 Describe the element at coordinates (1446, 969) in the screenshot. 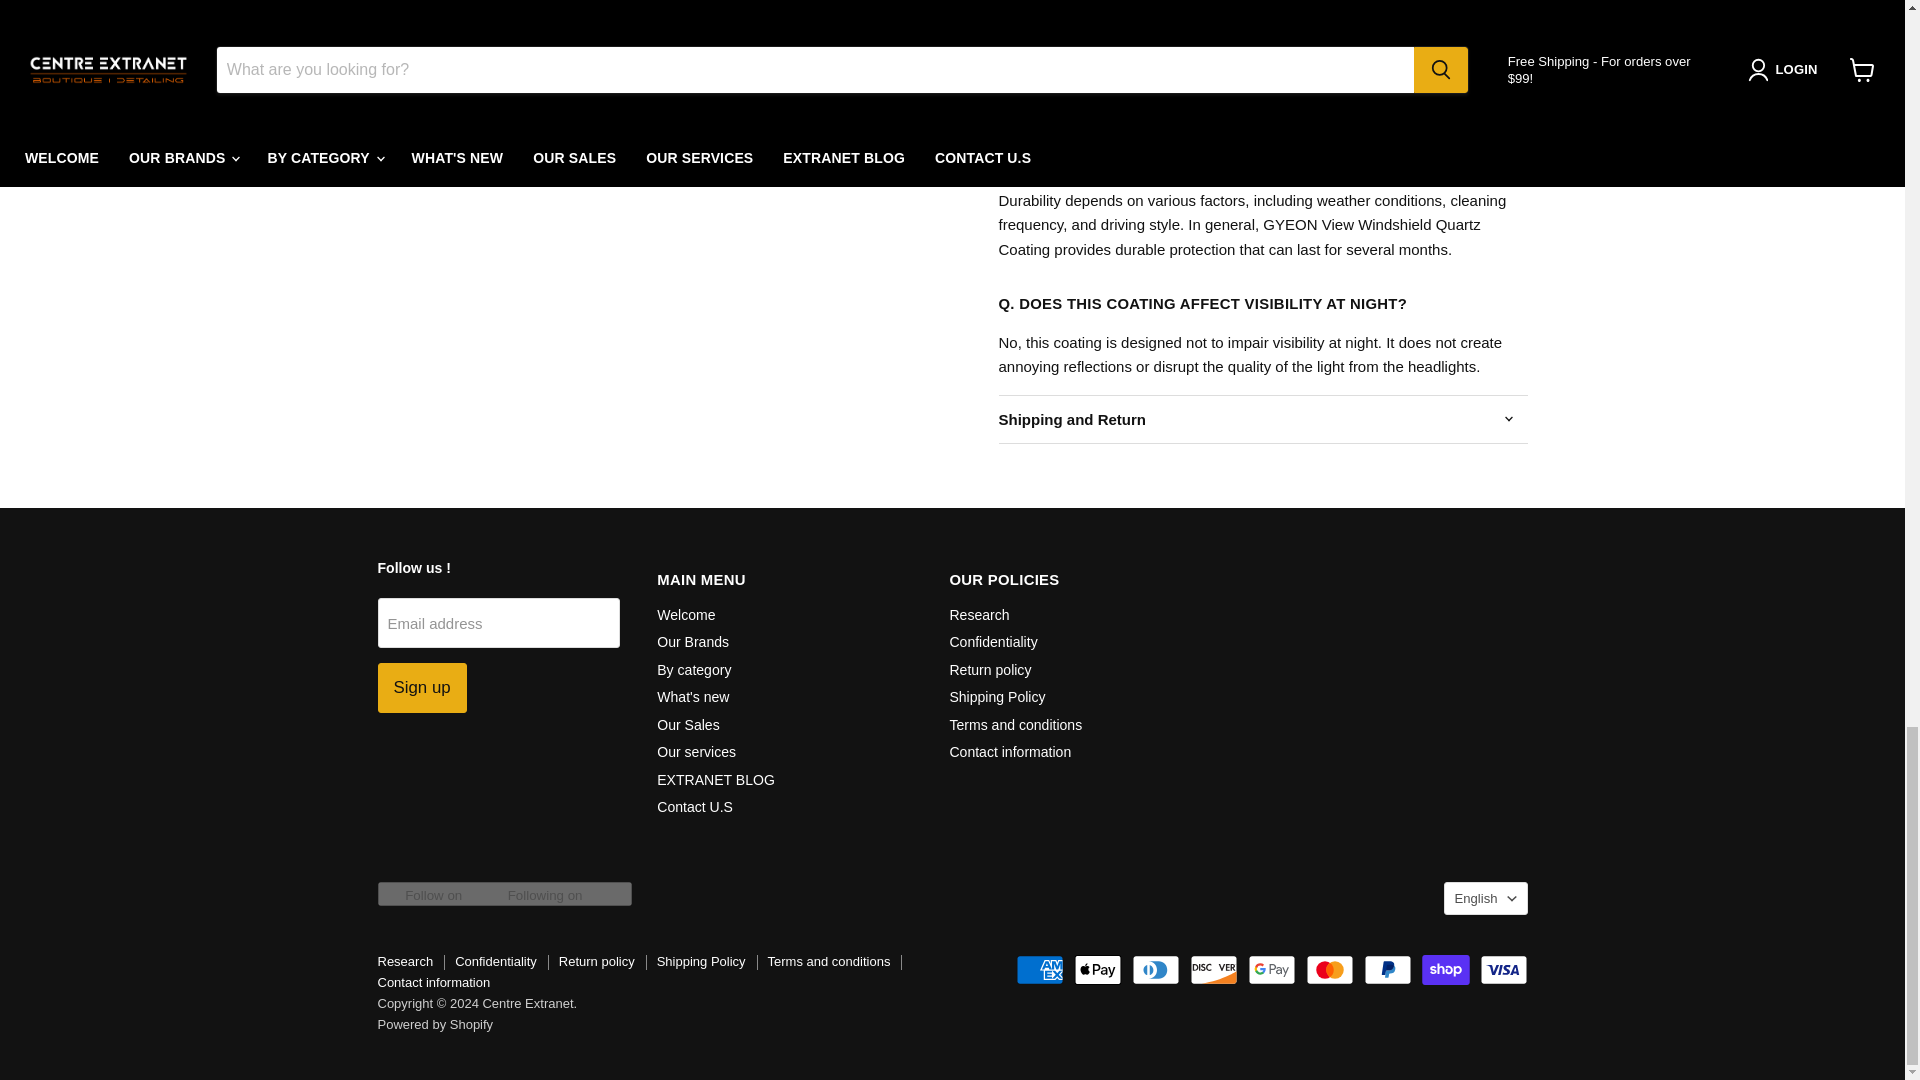

I see `Shop Pay` at that location.